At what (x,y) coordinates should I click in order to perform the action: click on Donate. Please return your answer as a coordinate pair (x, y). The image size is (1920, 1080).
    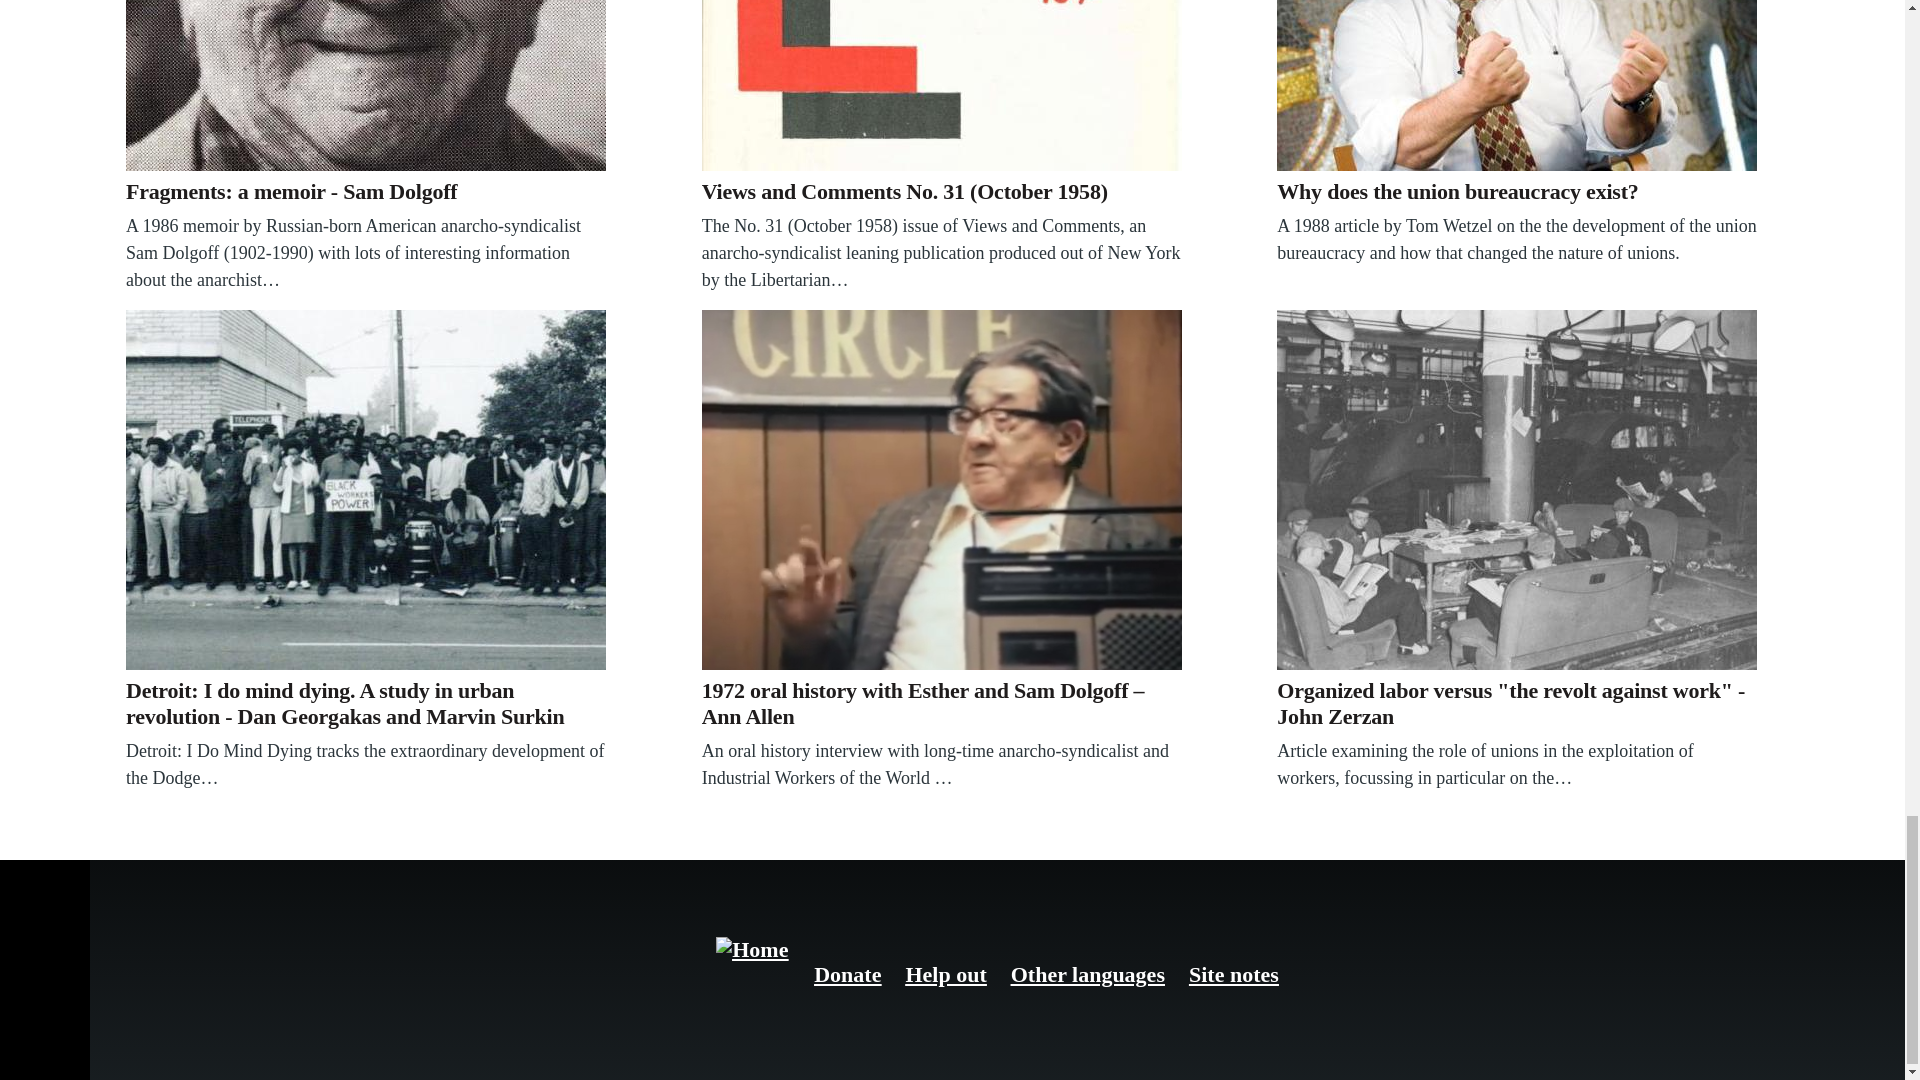
    Looking at the image, I should click on (848, 974).